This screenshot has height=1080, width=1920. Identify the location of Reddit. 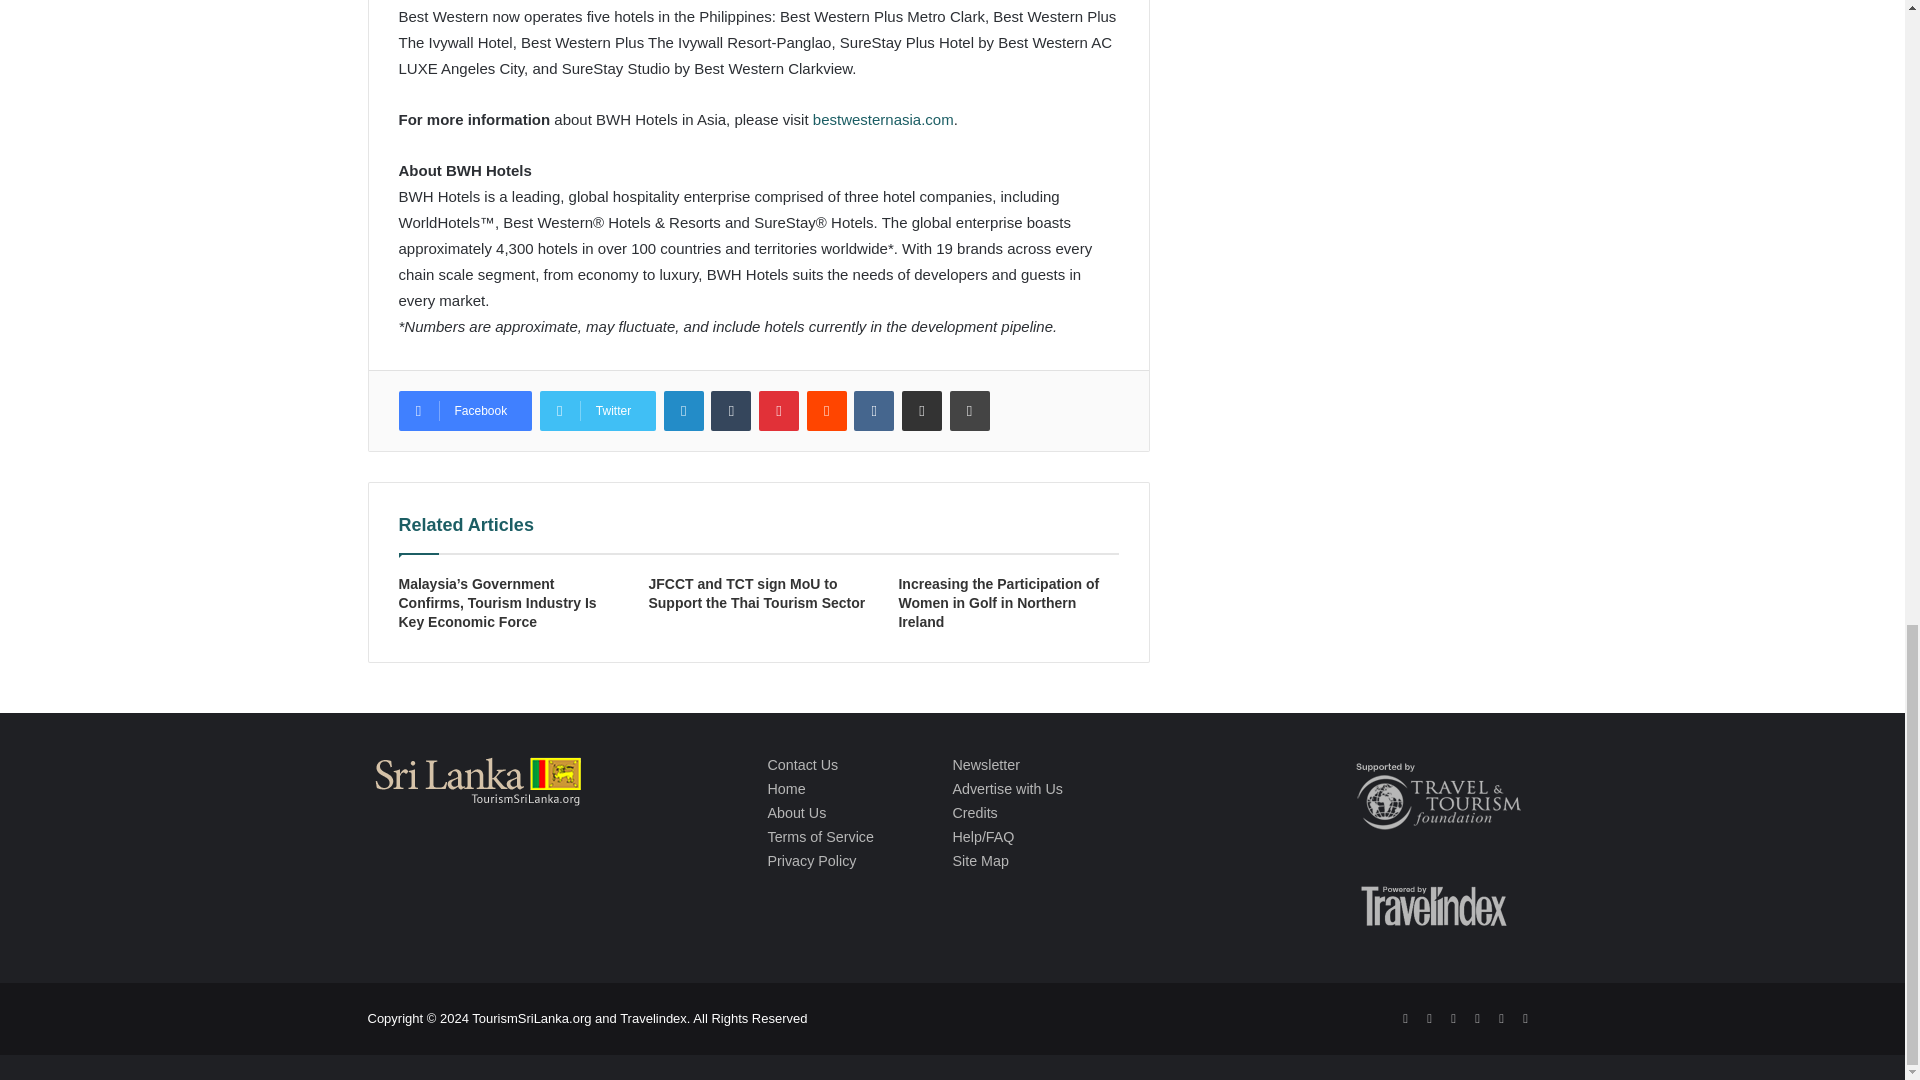
(826, 410).